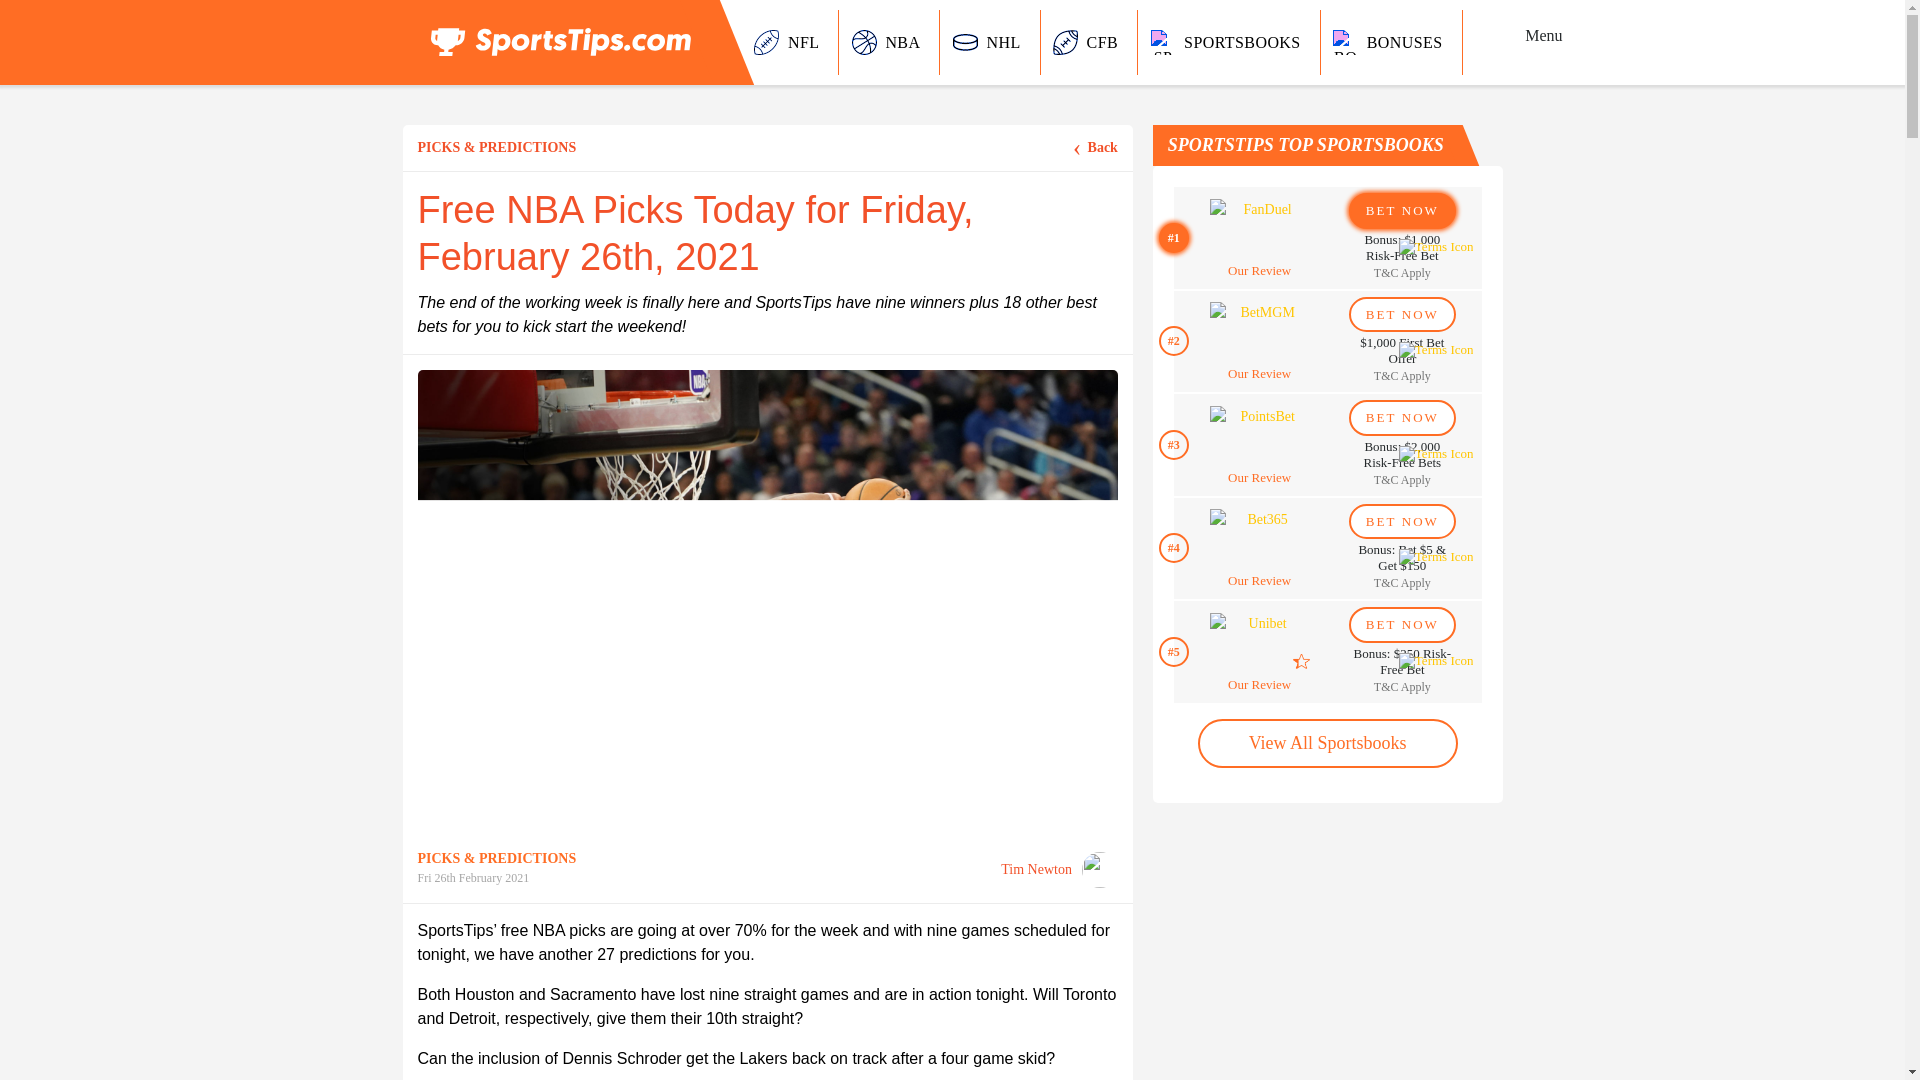  I want to click on NFL, so click(790, 42).